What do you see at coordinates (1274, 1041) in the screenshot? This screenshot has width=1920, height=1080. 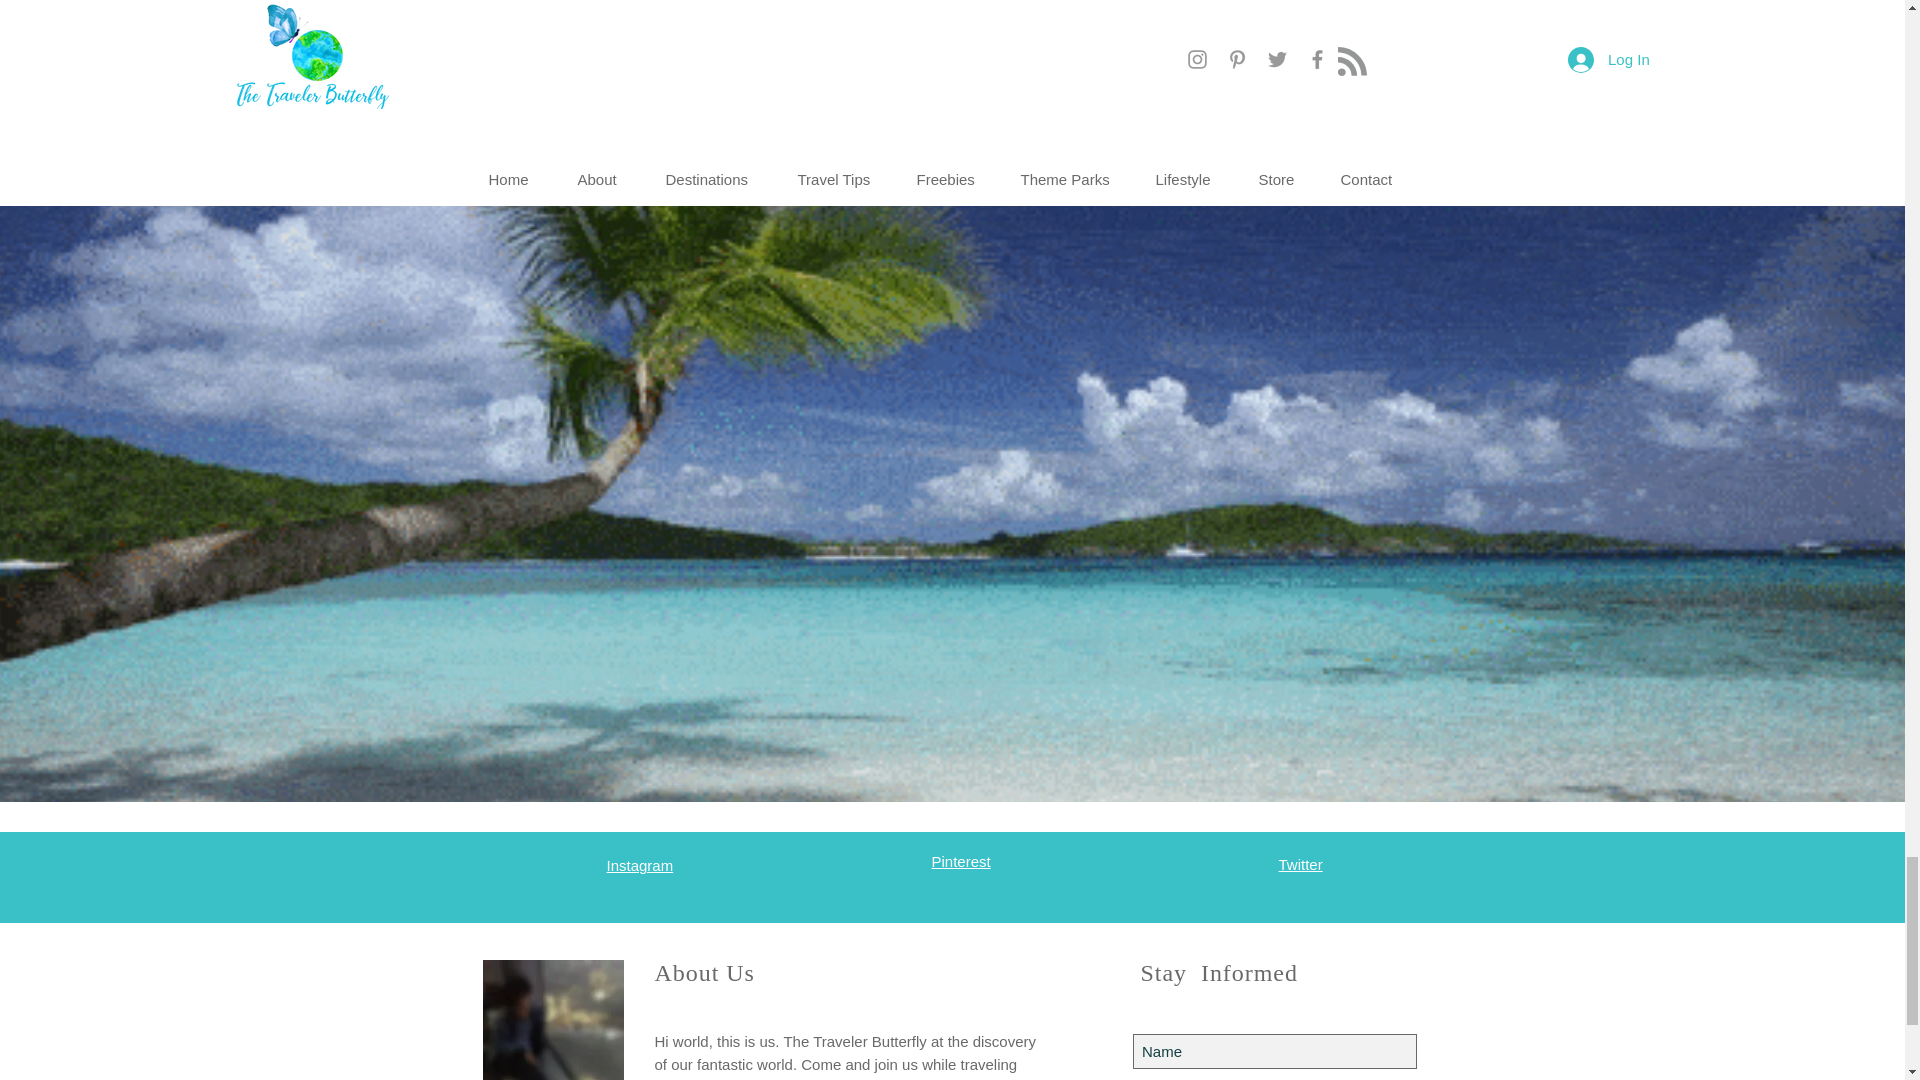 I see `Wix Get Subscribers` at bounding box center [1274, 1041].